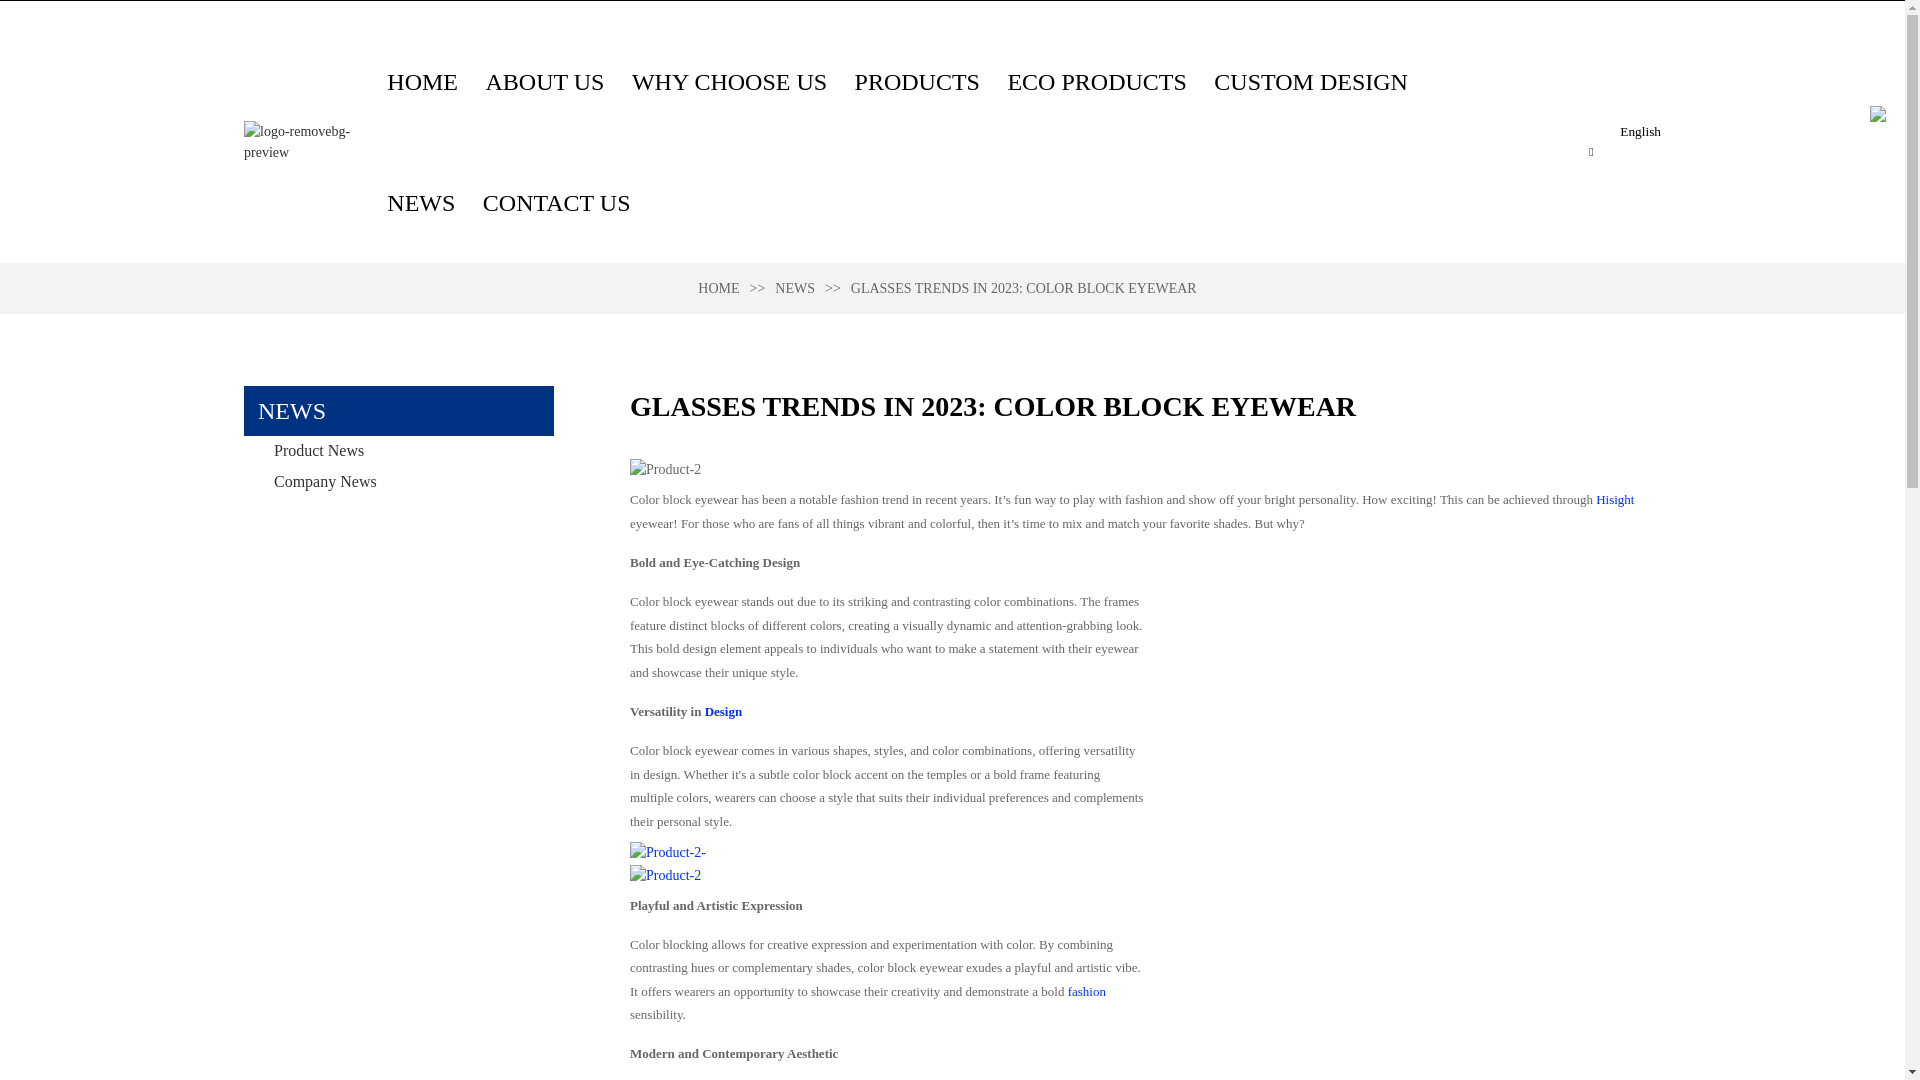  I want to click on CONTACT US, so click(557, 202).